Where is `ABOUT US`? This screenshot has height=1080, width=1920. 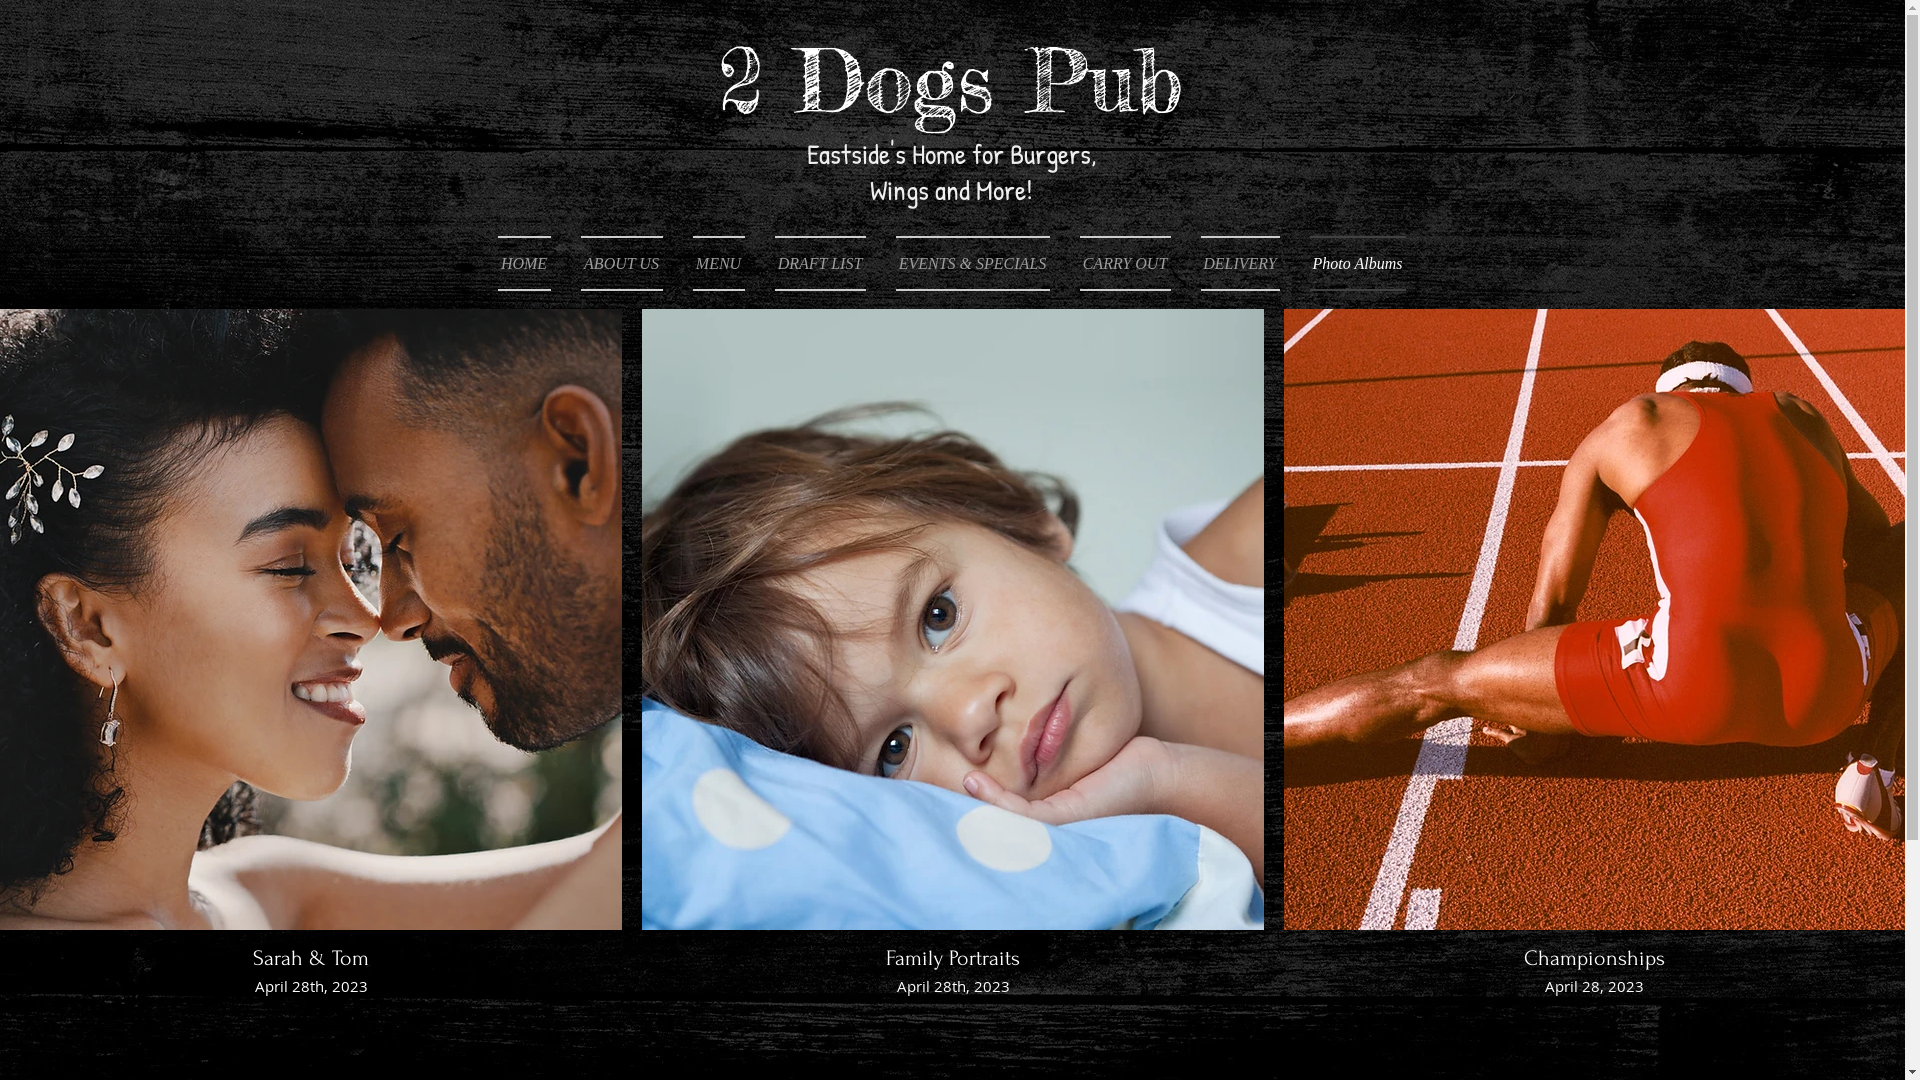
ABOUT US is located at coordinates (622, 264).